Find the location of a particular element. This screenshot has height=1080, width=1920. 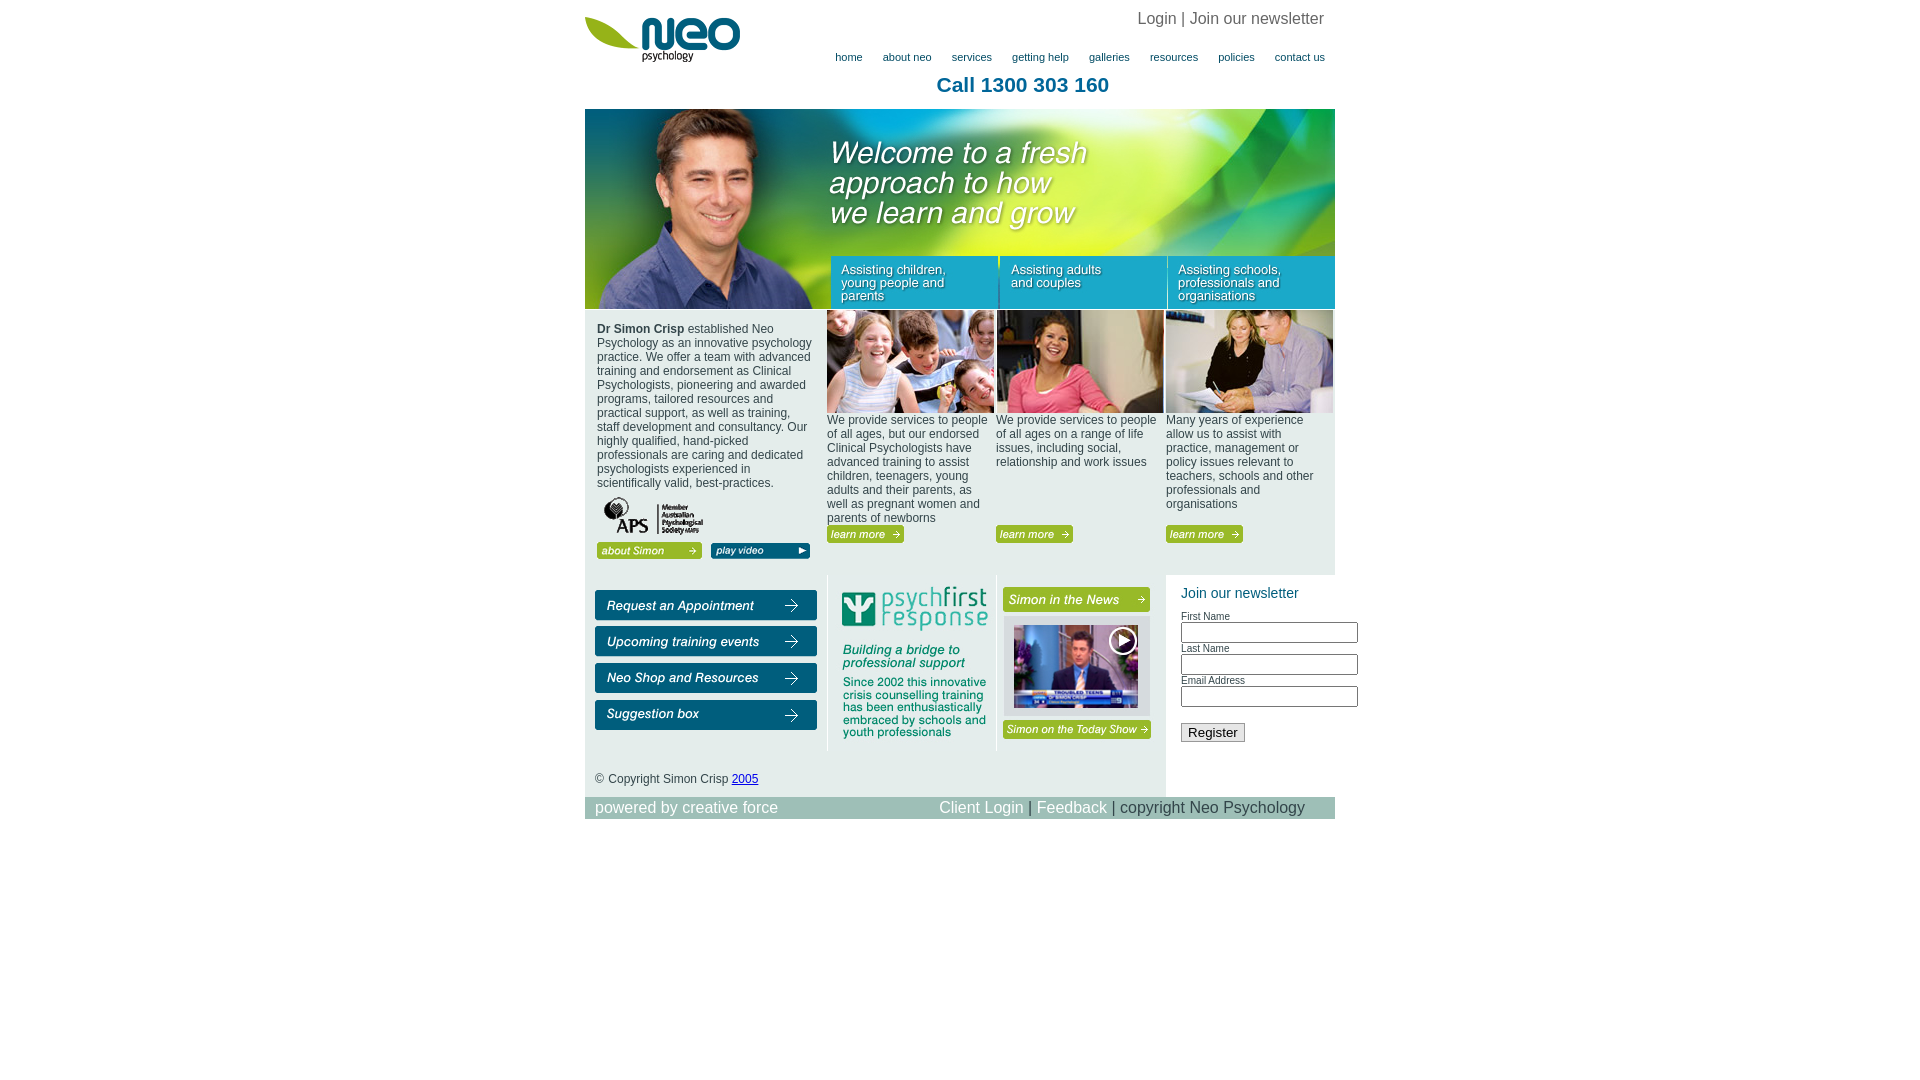

getting help is located at coordinates (1040, 57).